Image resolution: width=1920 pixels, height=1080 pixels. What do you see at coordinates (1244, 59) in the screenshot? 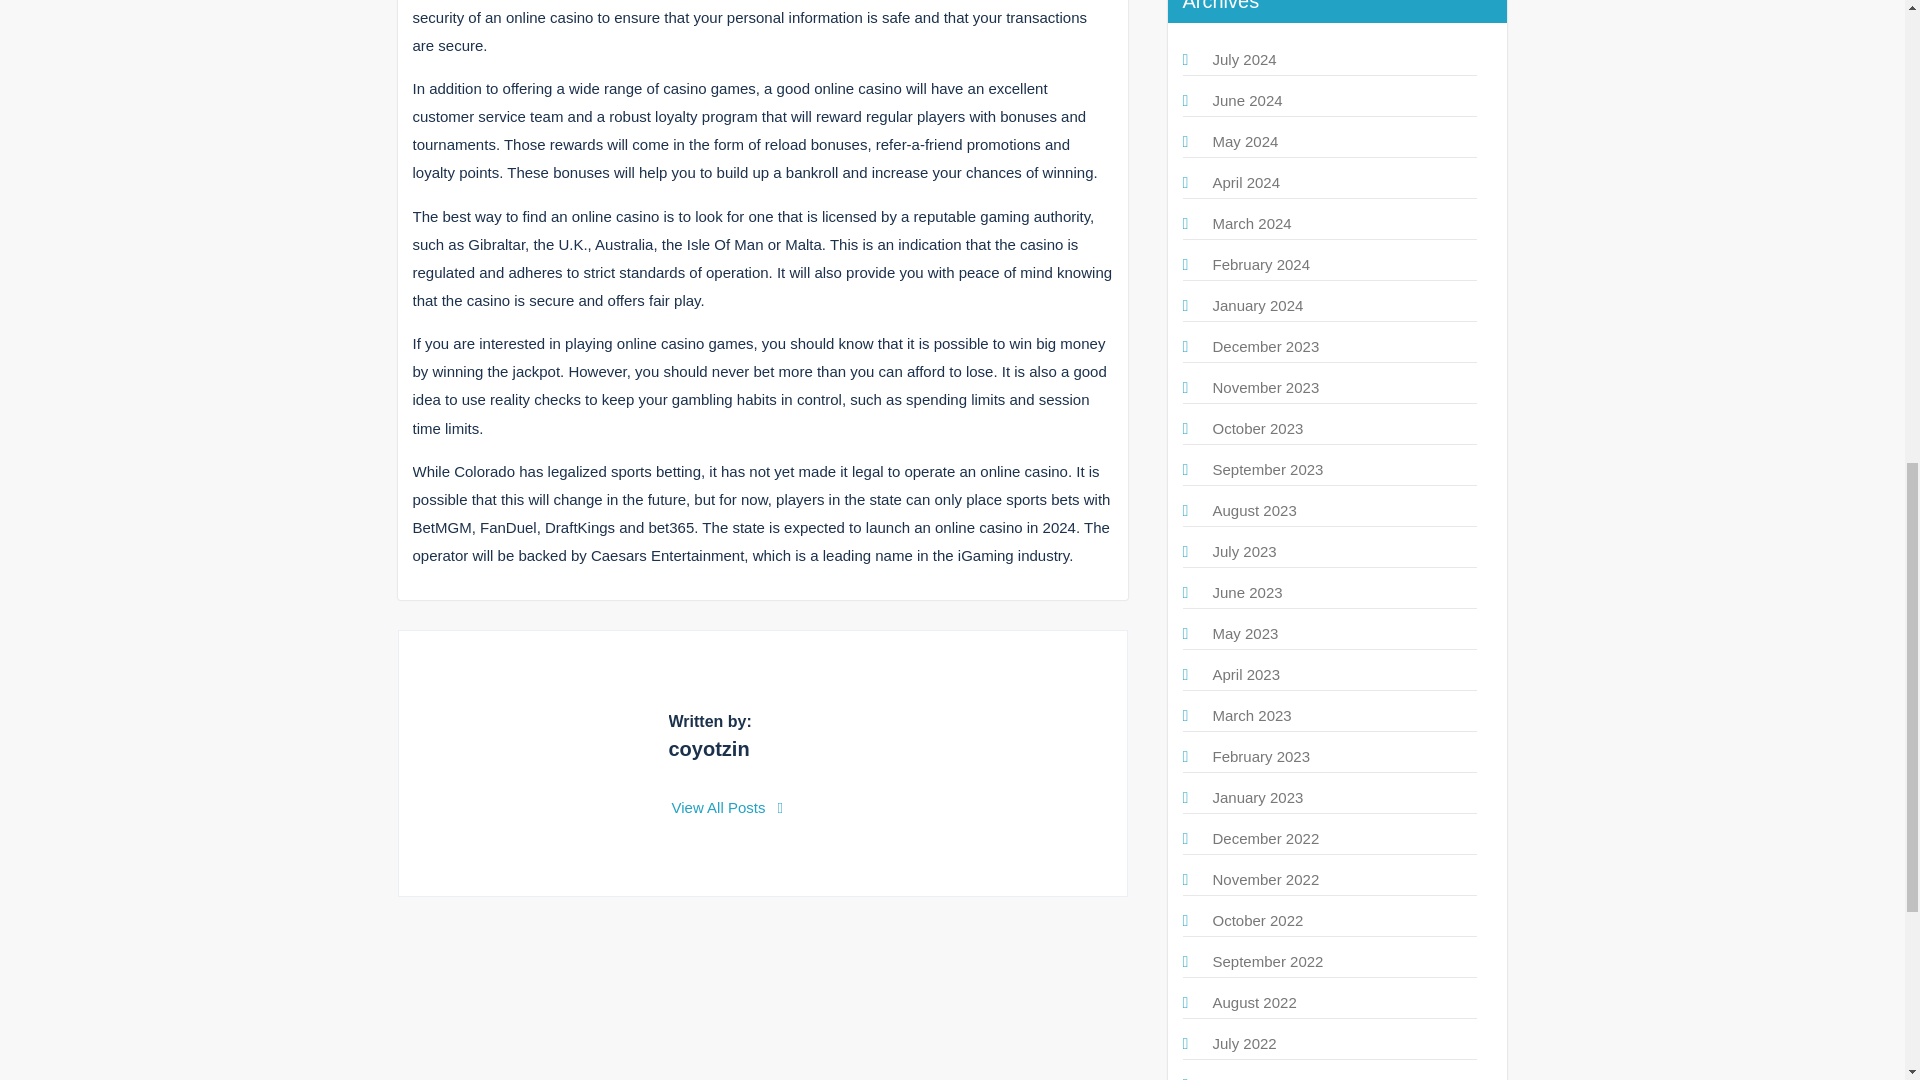
I see `July 2024` at bounding box center [1244, 59].